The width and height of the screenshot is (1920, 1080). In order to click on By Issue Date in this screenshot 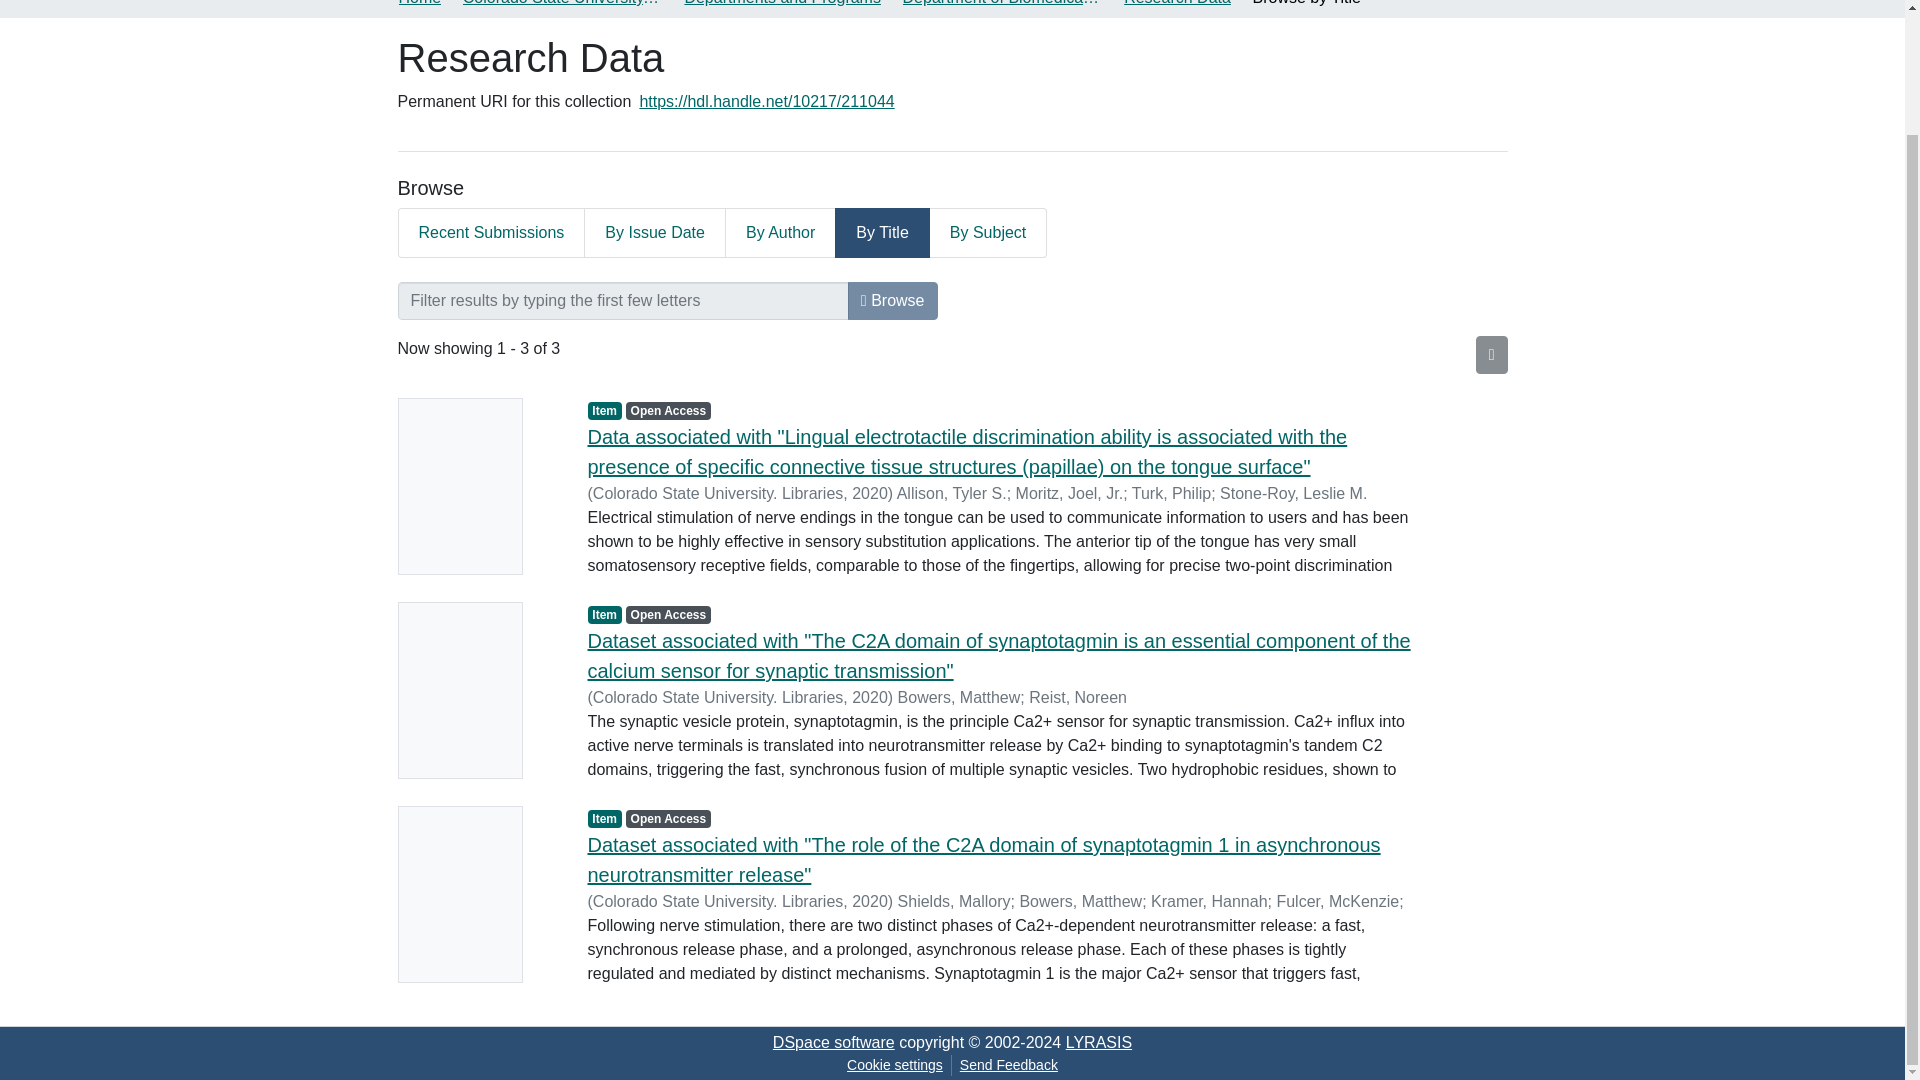, I will do `click(655, 233)`.